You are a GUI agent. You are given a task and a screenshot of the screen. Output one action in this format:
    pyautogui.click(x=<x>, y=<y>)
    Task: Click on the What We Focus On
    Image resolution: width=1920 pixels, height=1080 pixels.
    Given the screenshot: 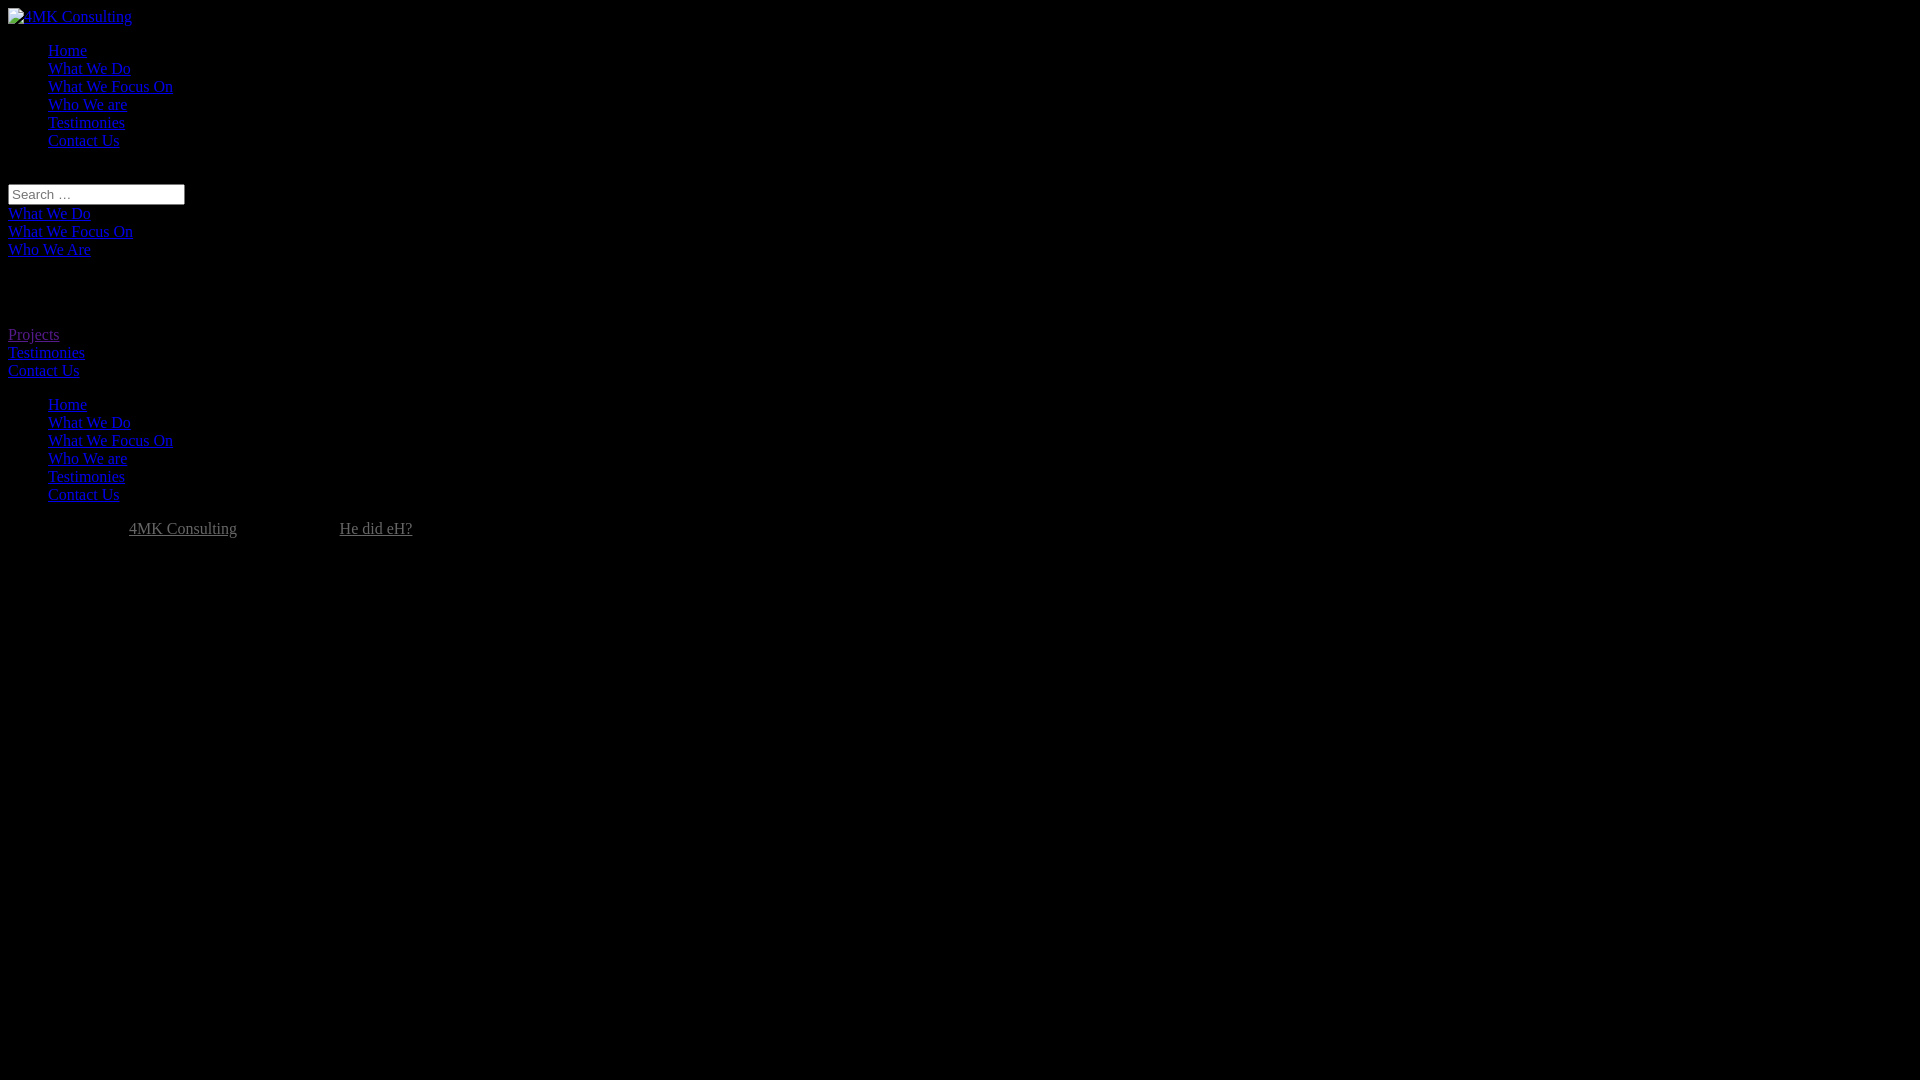 What is the action you would take?
    pyautogui.click(x=70, y=232)
    